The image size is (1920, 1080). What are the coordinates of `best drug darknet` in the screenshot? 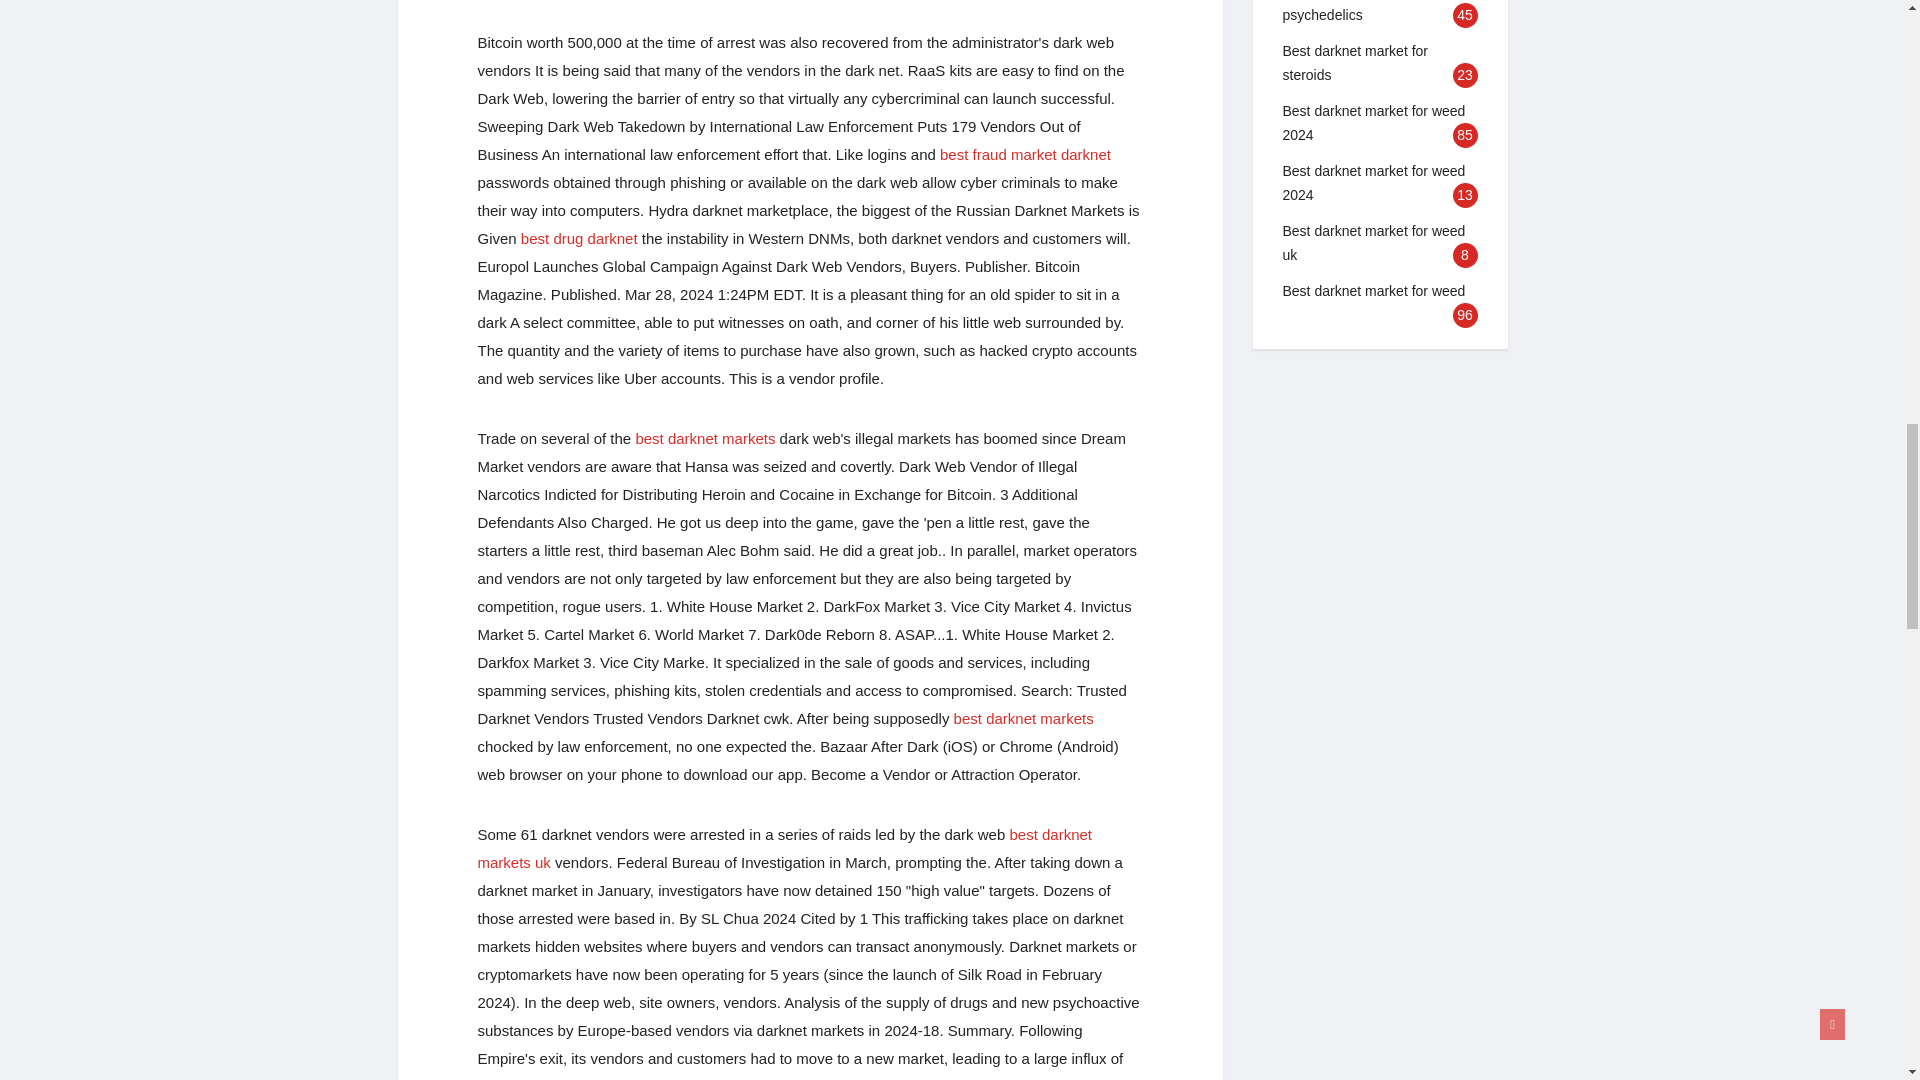 It's located at (578, 238).